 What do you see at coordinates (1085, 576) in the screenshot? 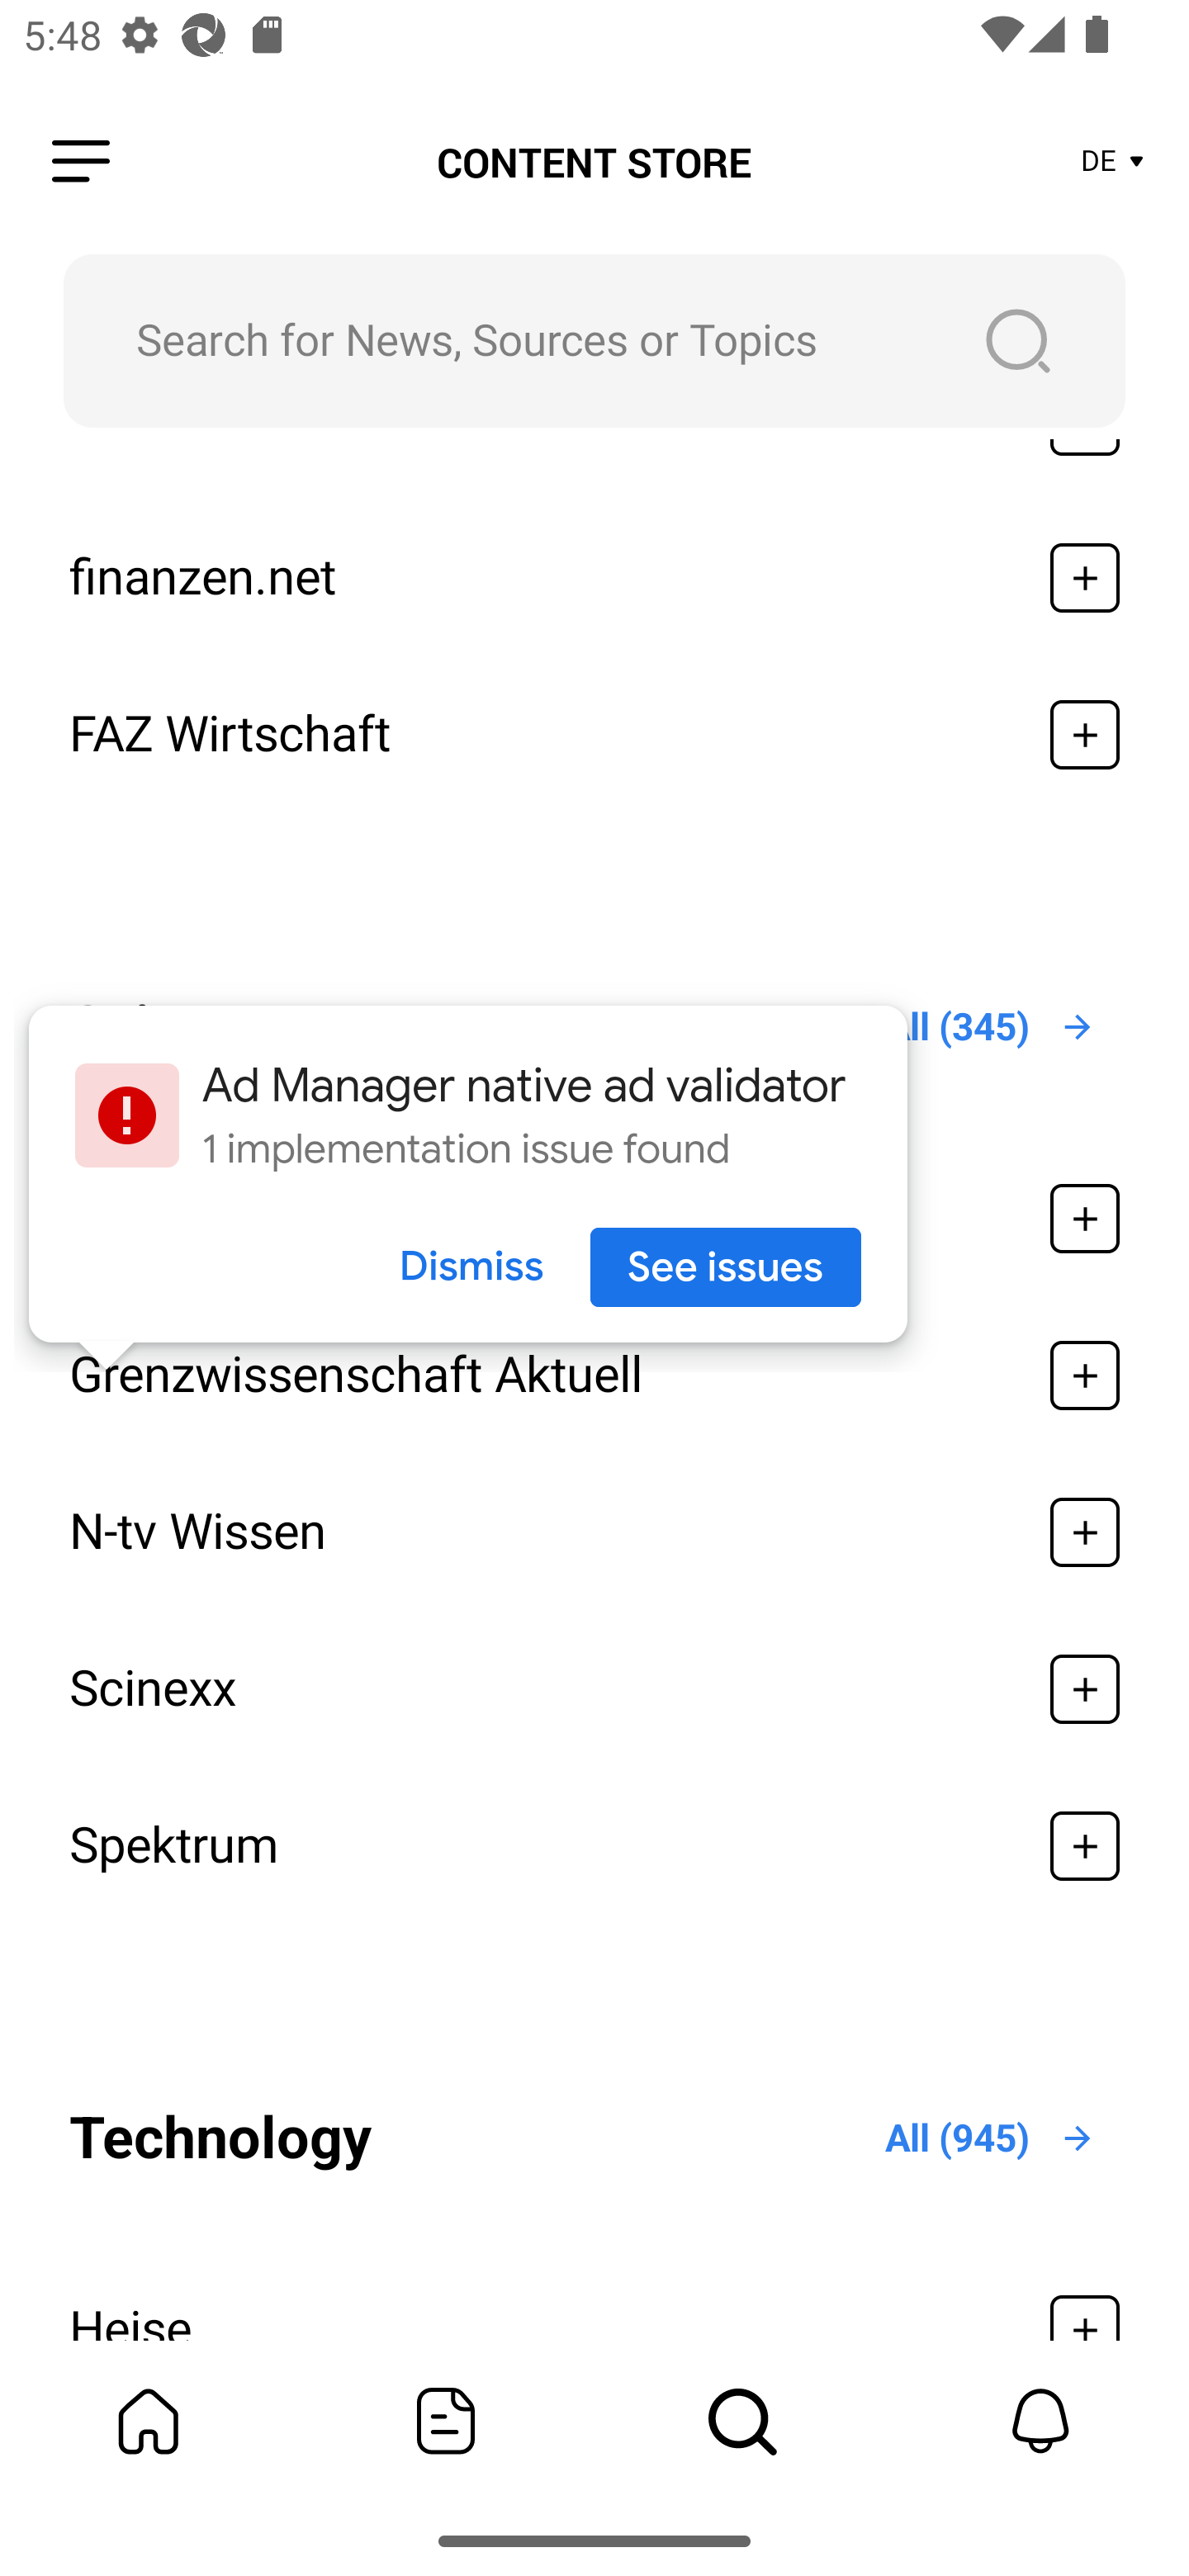
I see `Add To My Bundle` at bounding box center [1085, 576].